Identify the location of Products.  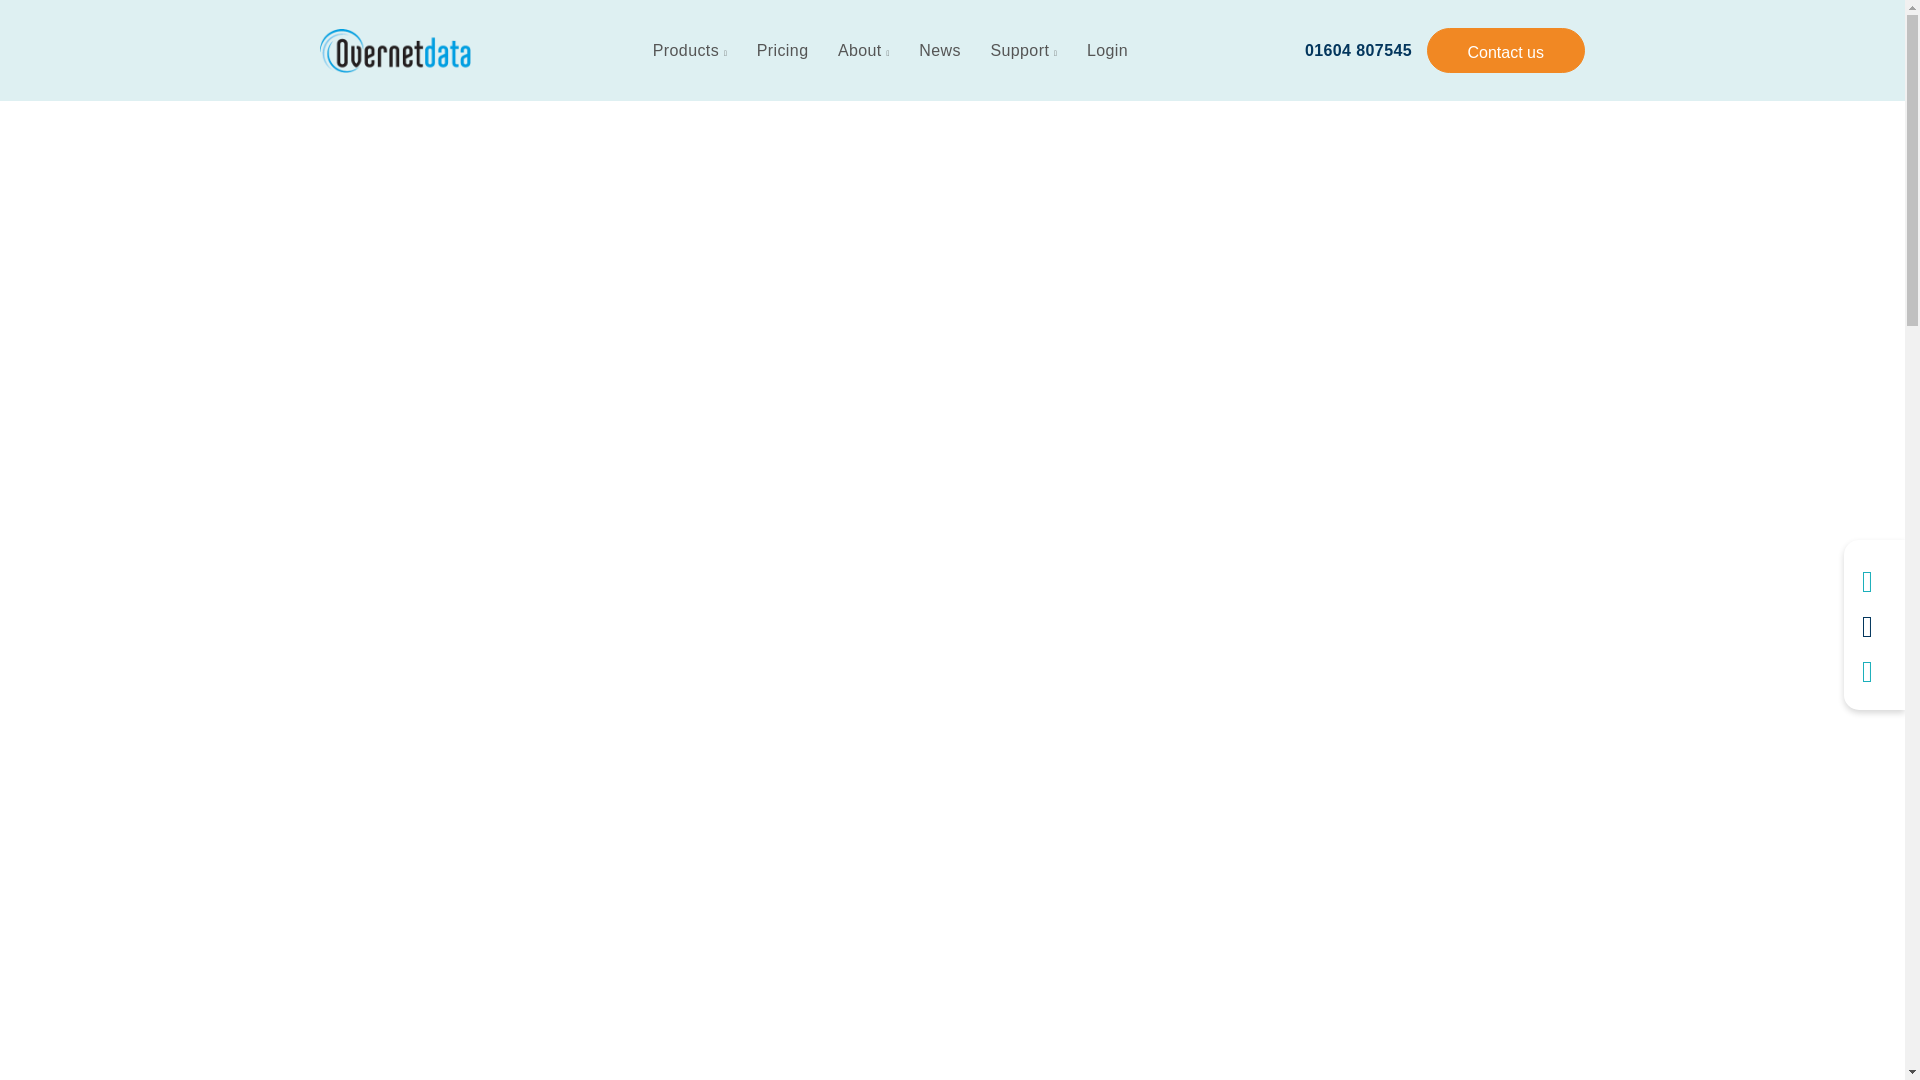
(690, 51).